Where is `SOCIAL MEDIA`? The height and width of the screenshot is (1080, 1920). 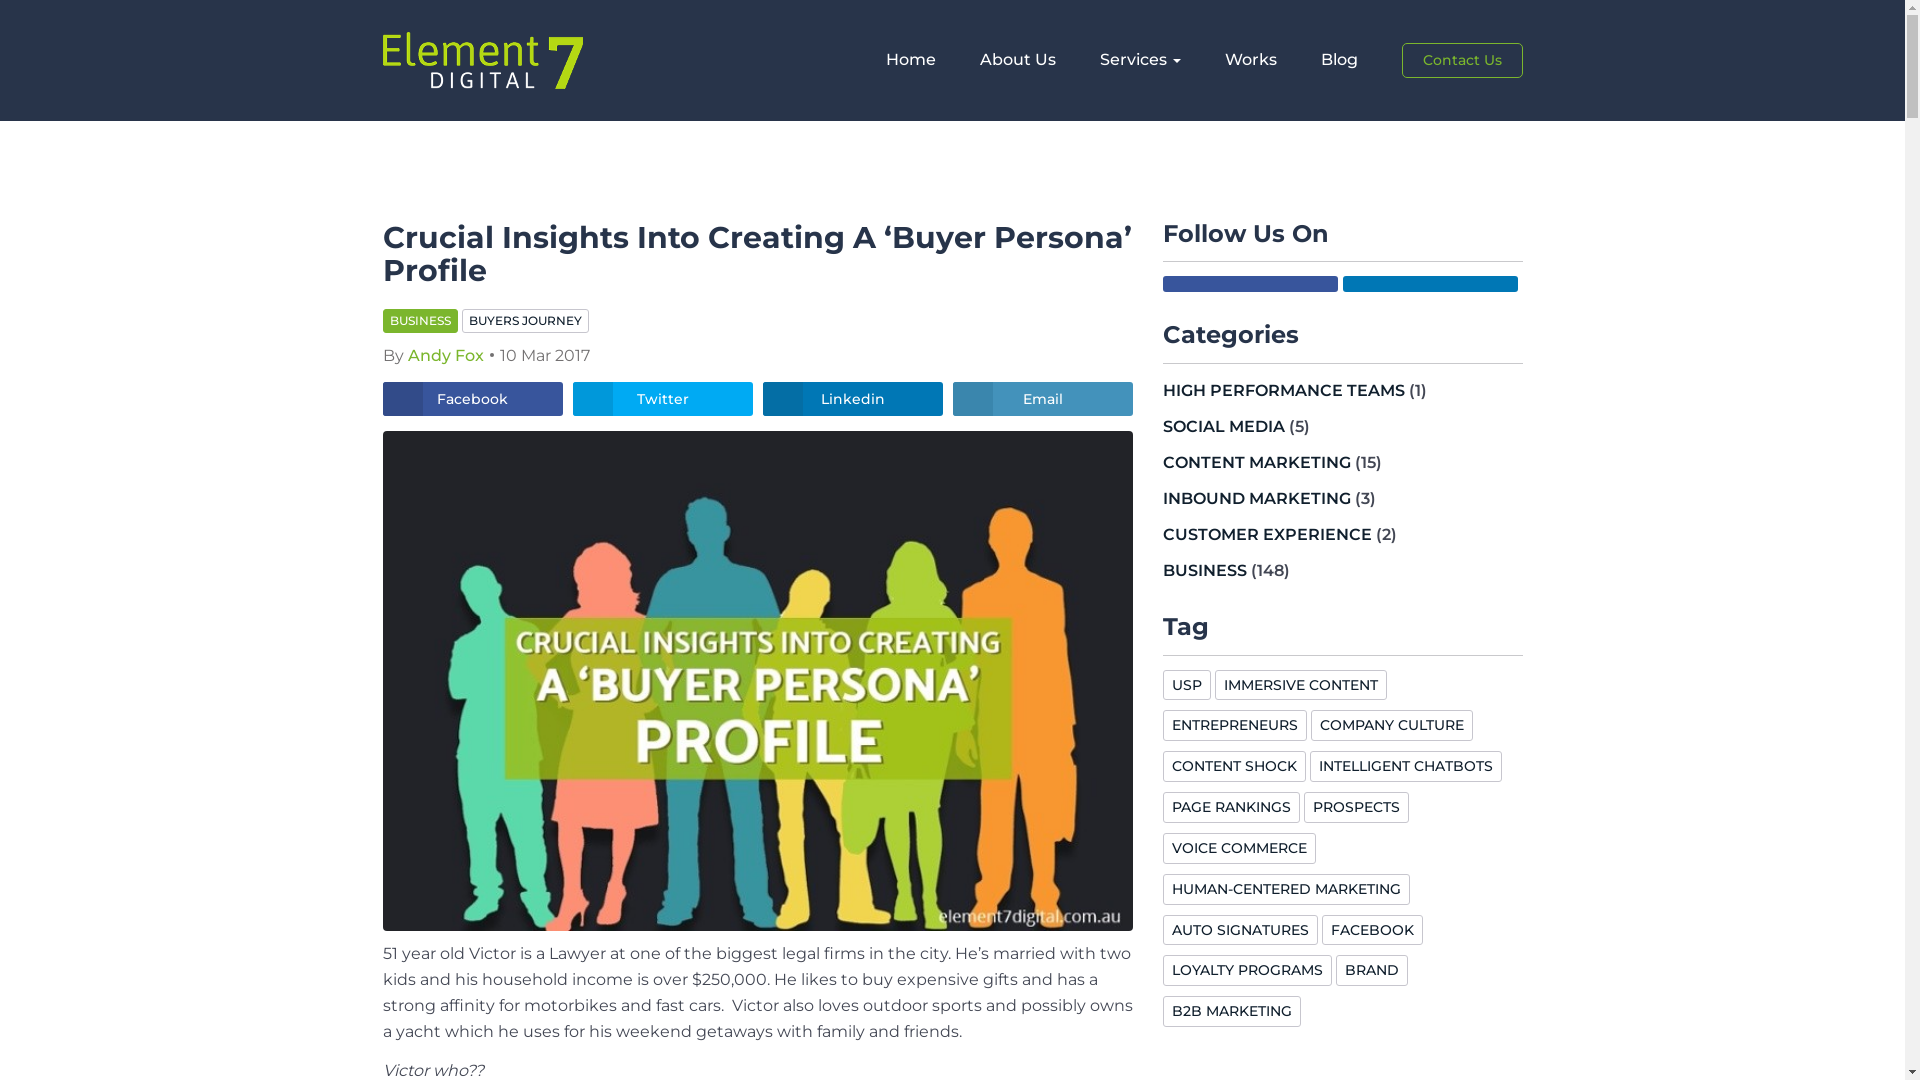 SOCIAL MEDIA is located at coordinates (1223, 426).